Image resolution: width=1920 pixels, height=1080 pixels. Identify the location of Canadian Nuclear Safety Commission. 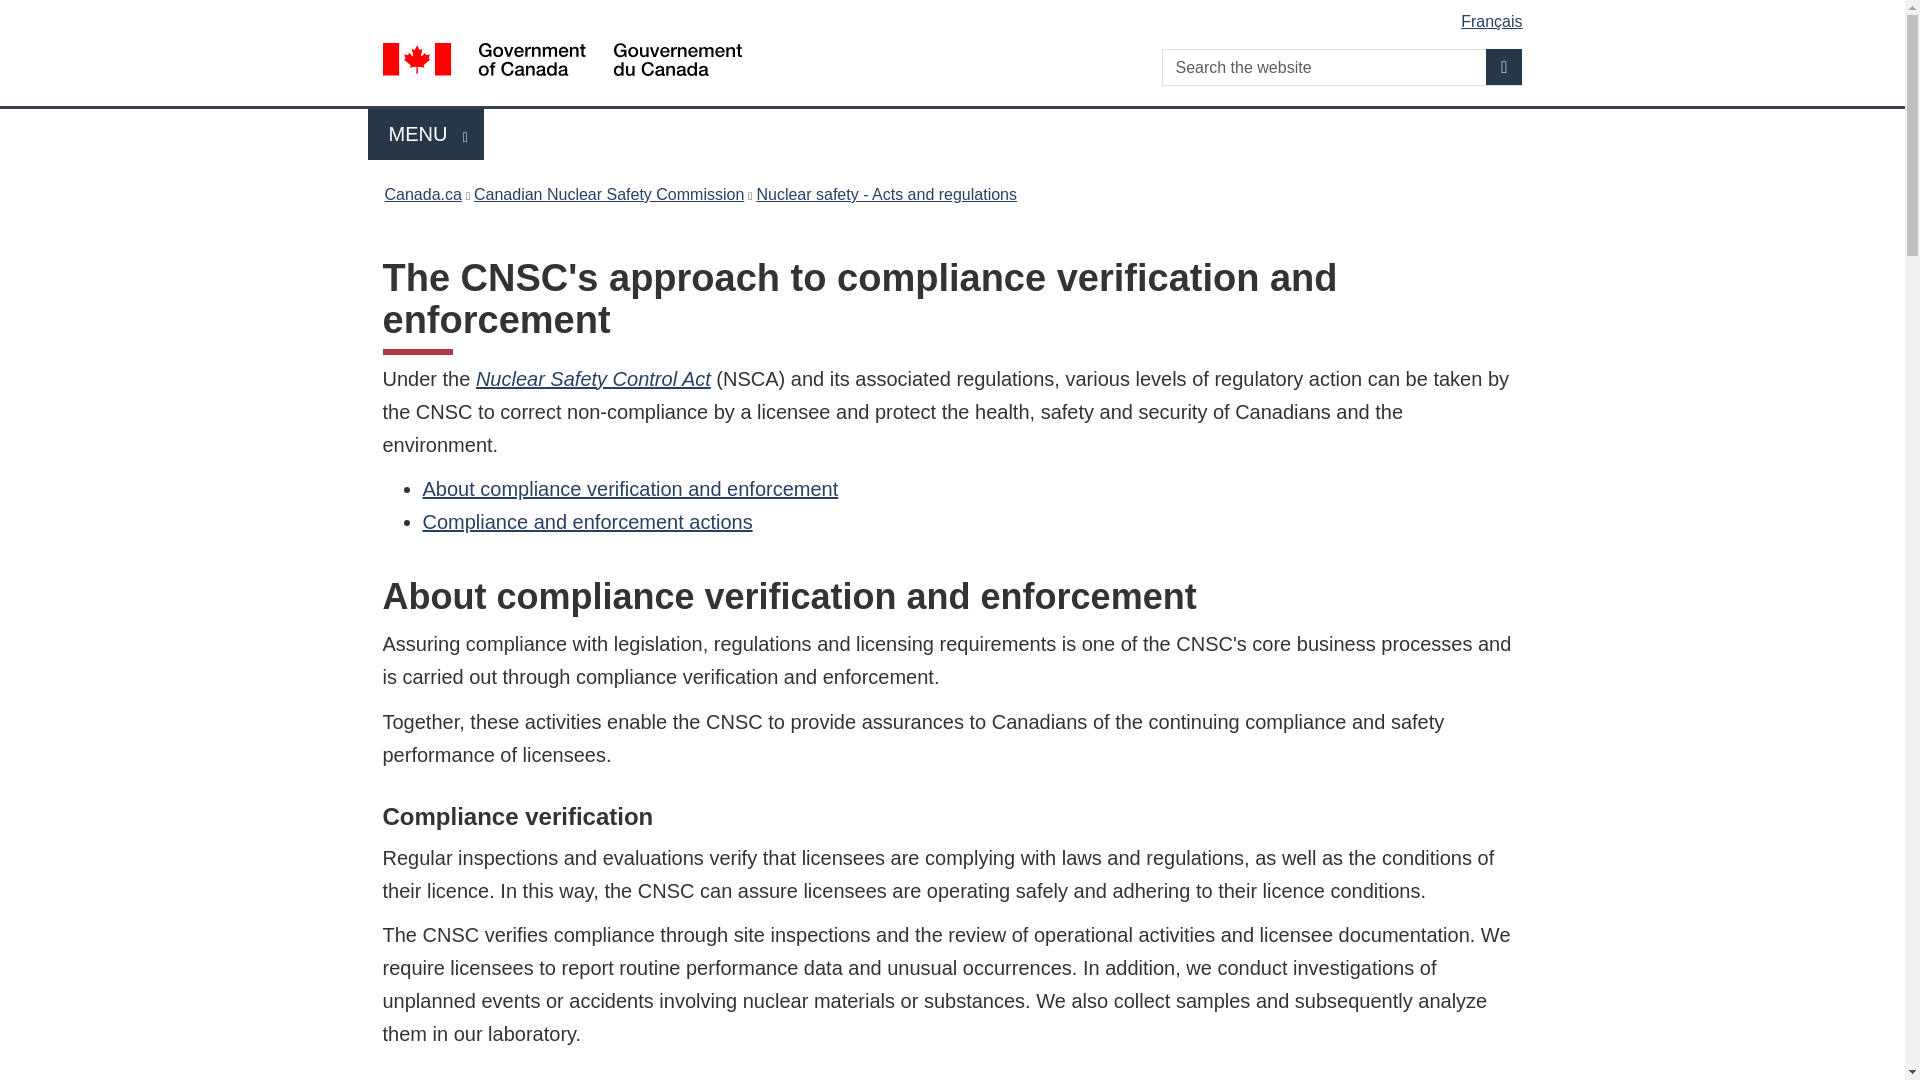
(1504, 66).